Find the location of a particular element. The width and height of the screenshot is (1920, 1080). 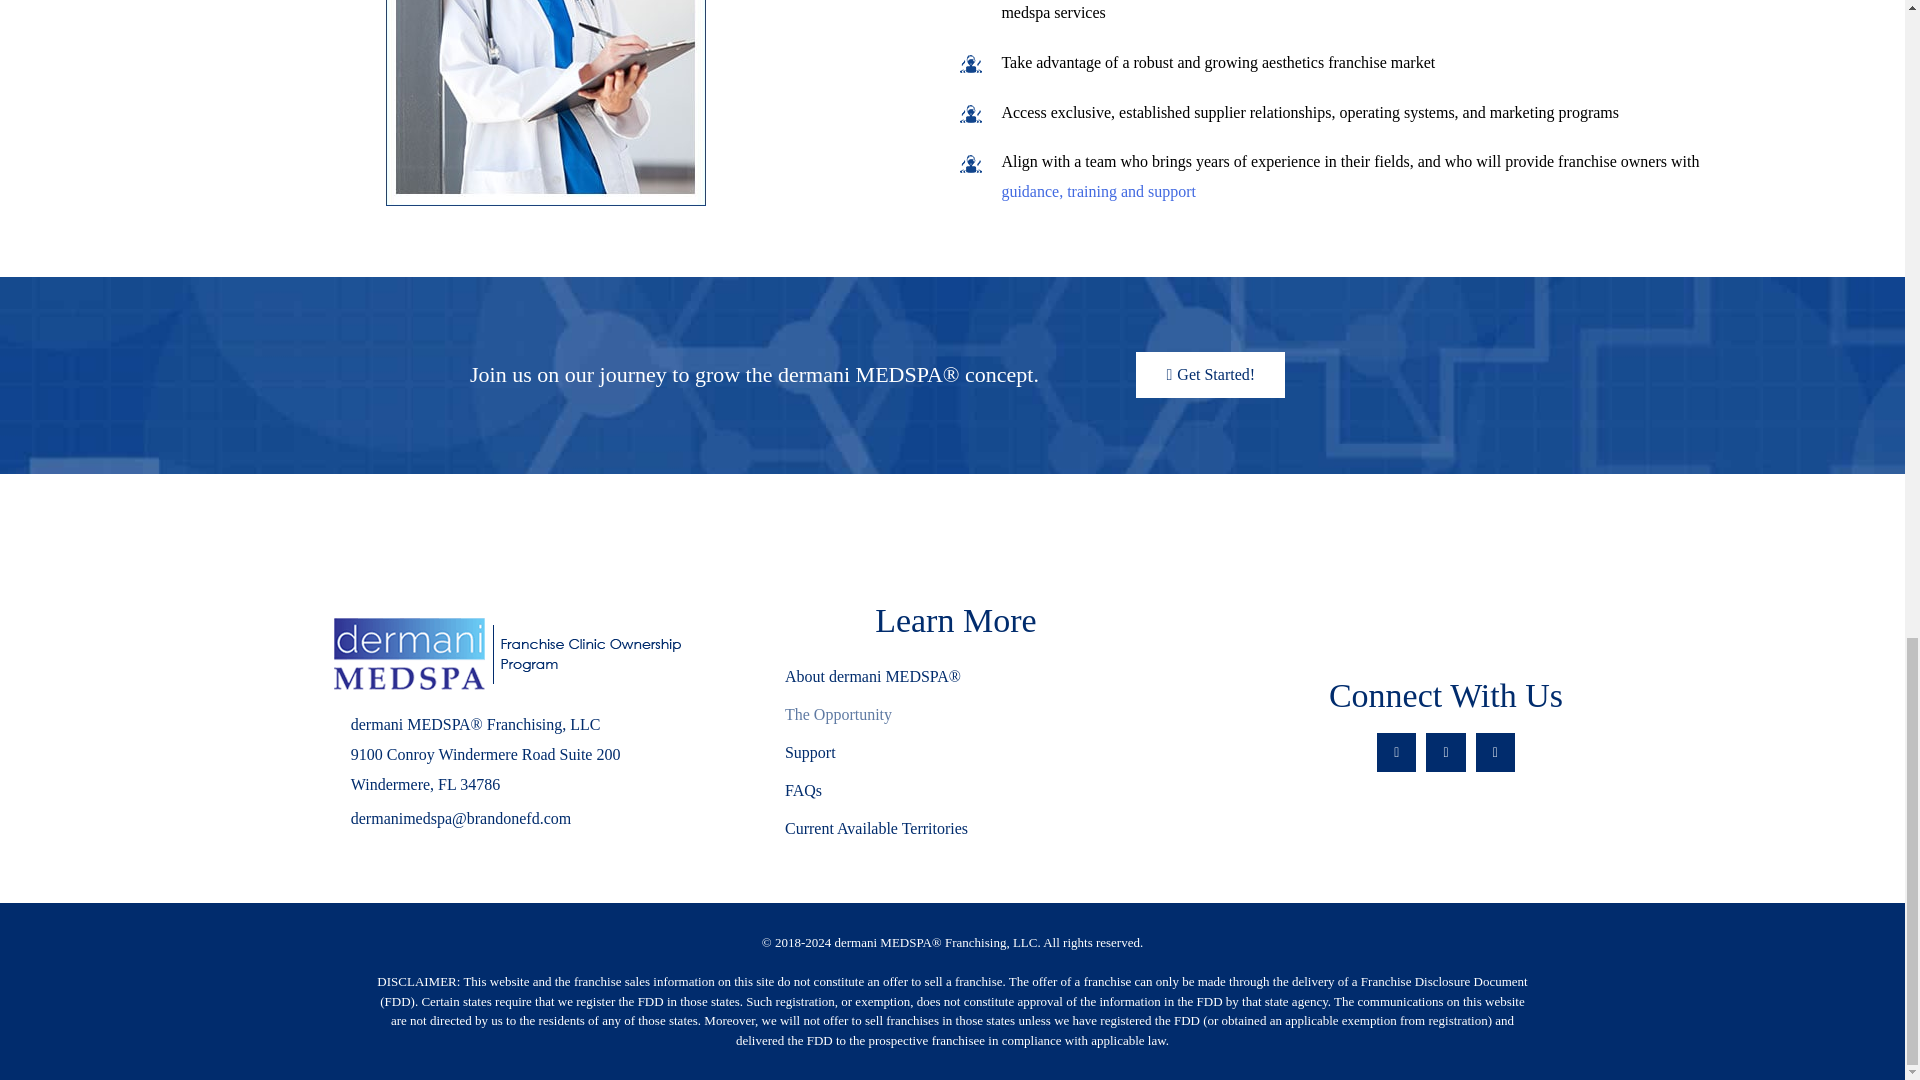

Get Started! is located at coordinates (1210, 375).